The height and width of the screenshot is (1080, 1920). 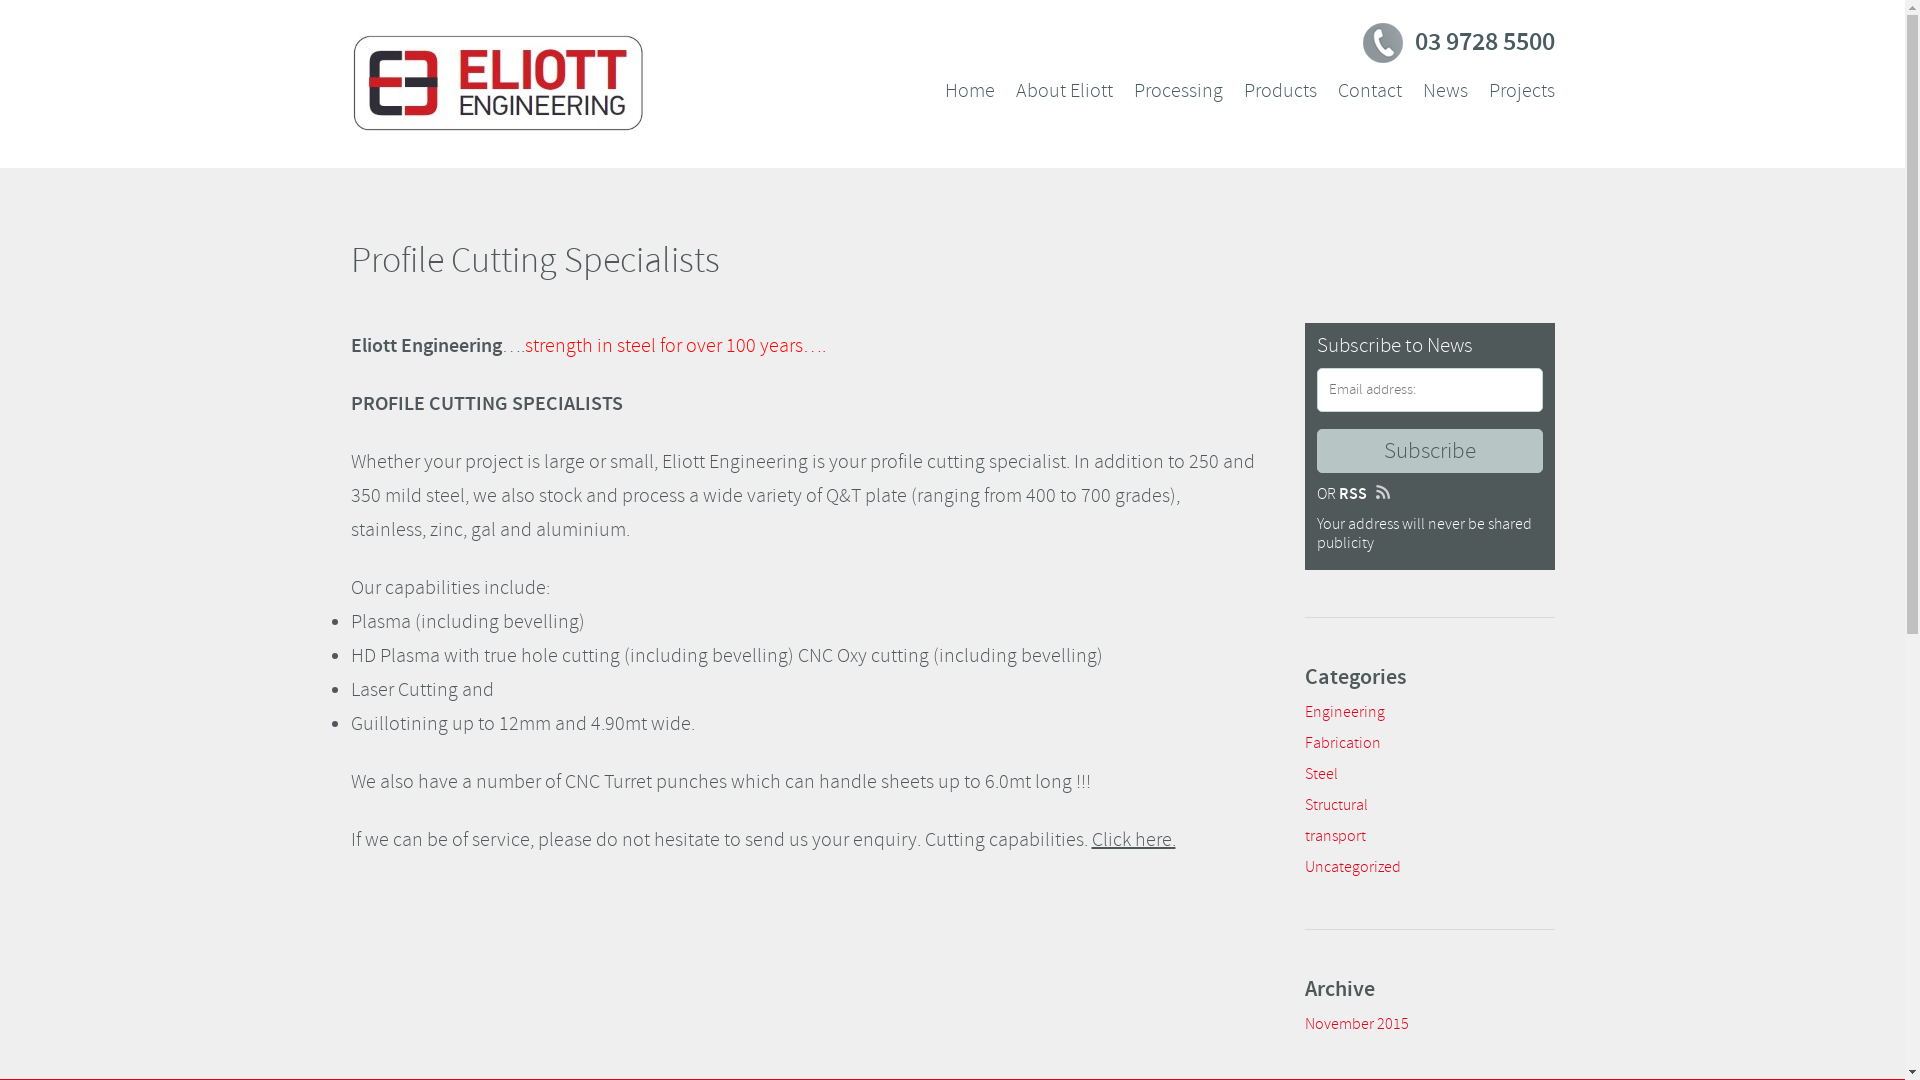 I want to click on About Eliott, so click(x=1064, y=91).